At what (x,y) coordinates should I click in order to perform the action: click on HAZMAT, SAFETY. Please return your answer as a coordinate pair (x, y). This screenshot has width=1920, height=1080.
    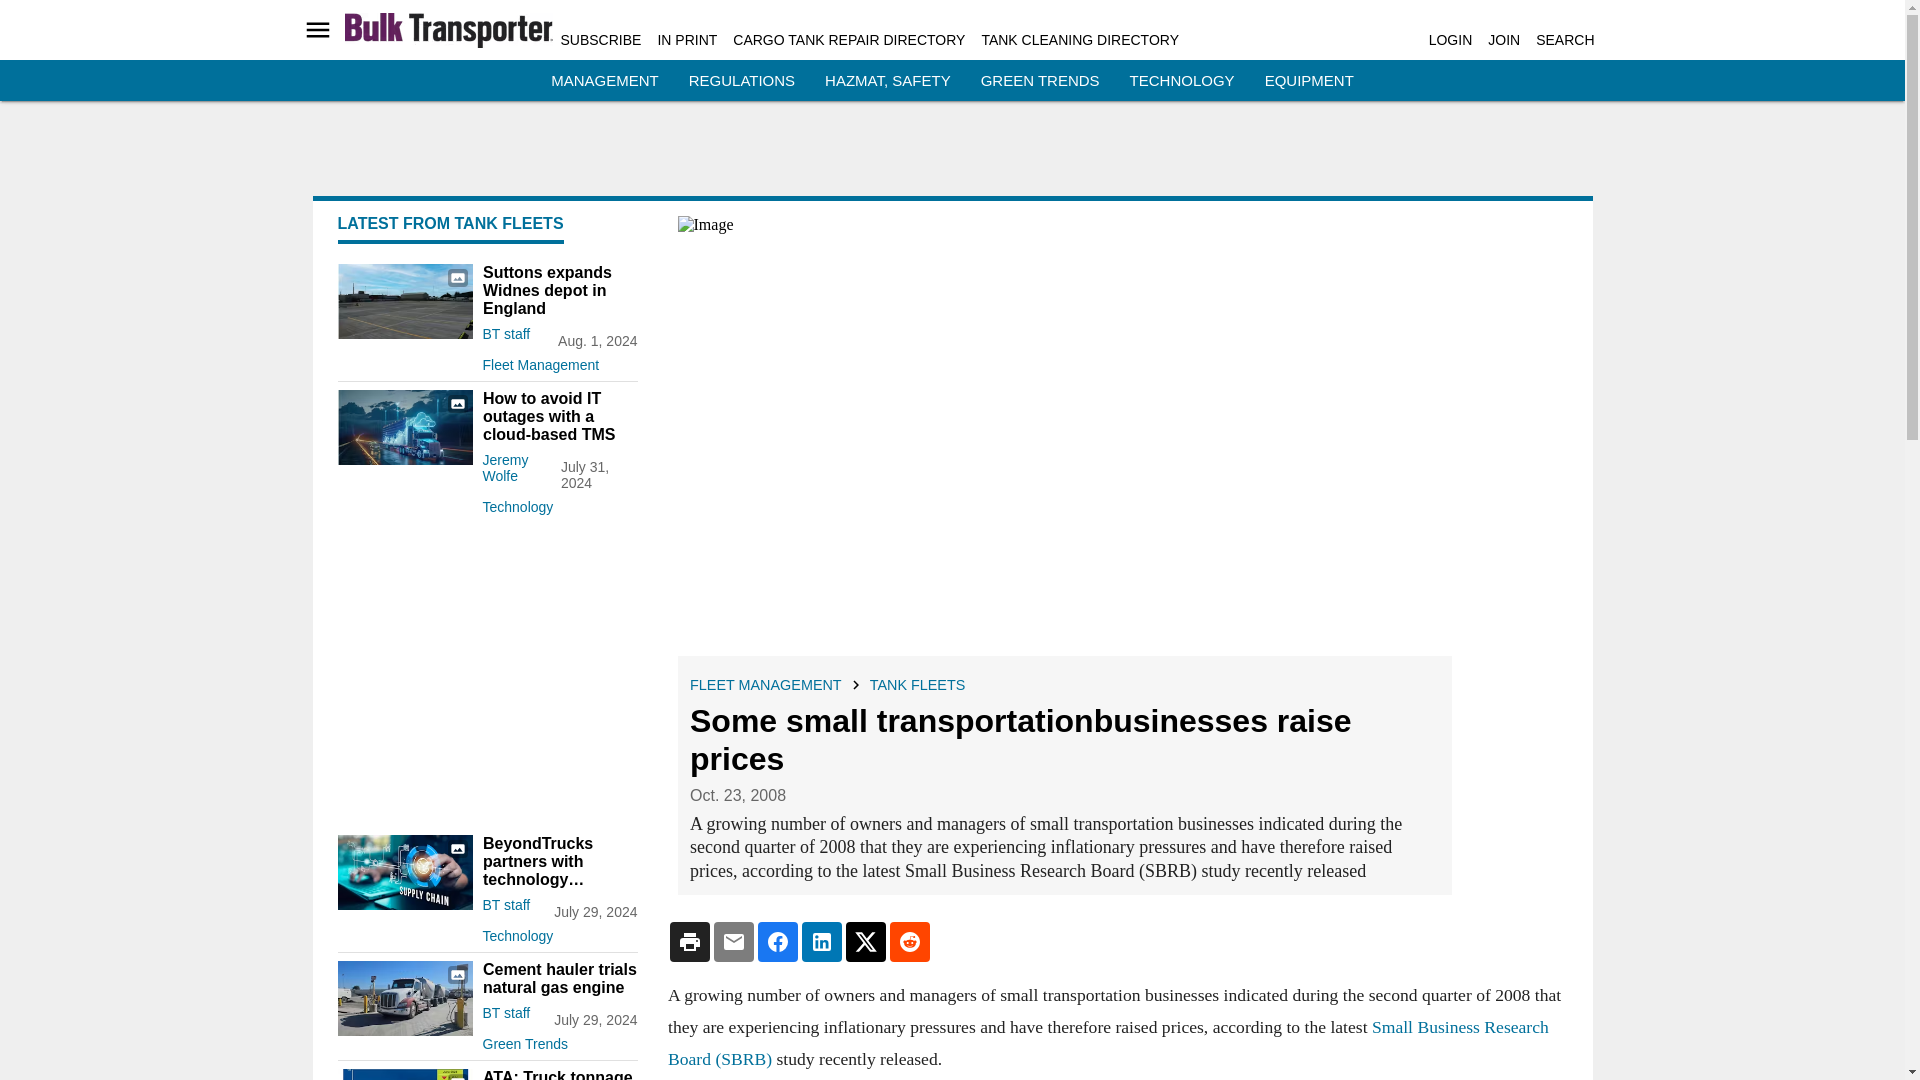
    Looking at the image, I should click on (888, 80).